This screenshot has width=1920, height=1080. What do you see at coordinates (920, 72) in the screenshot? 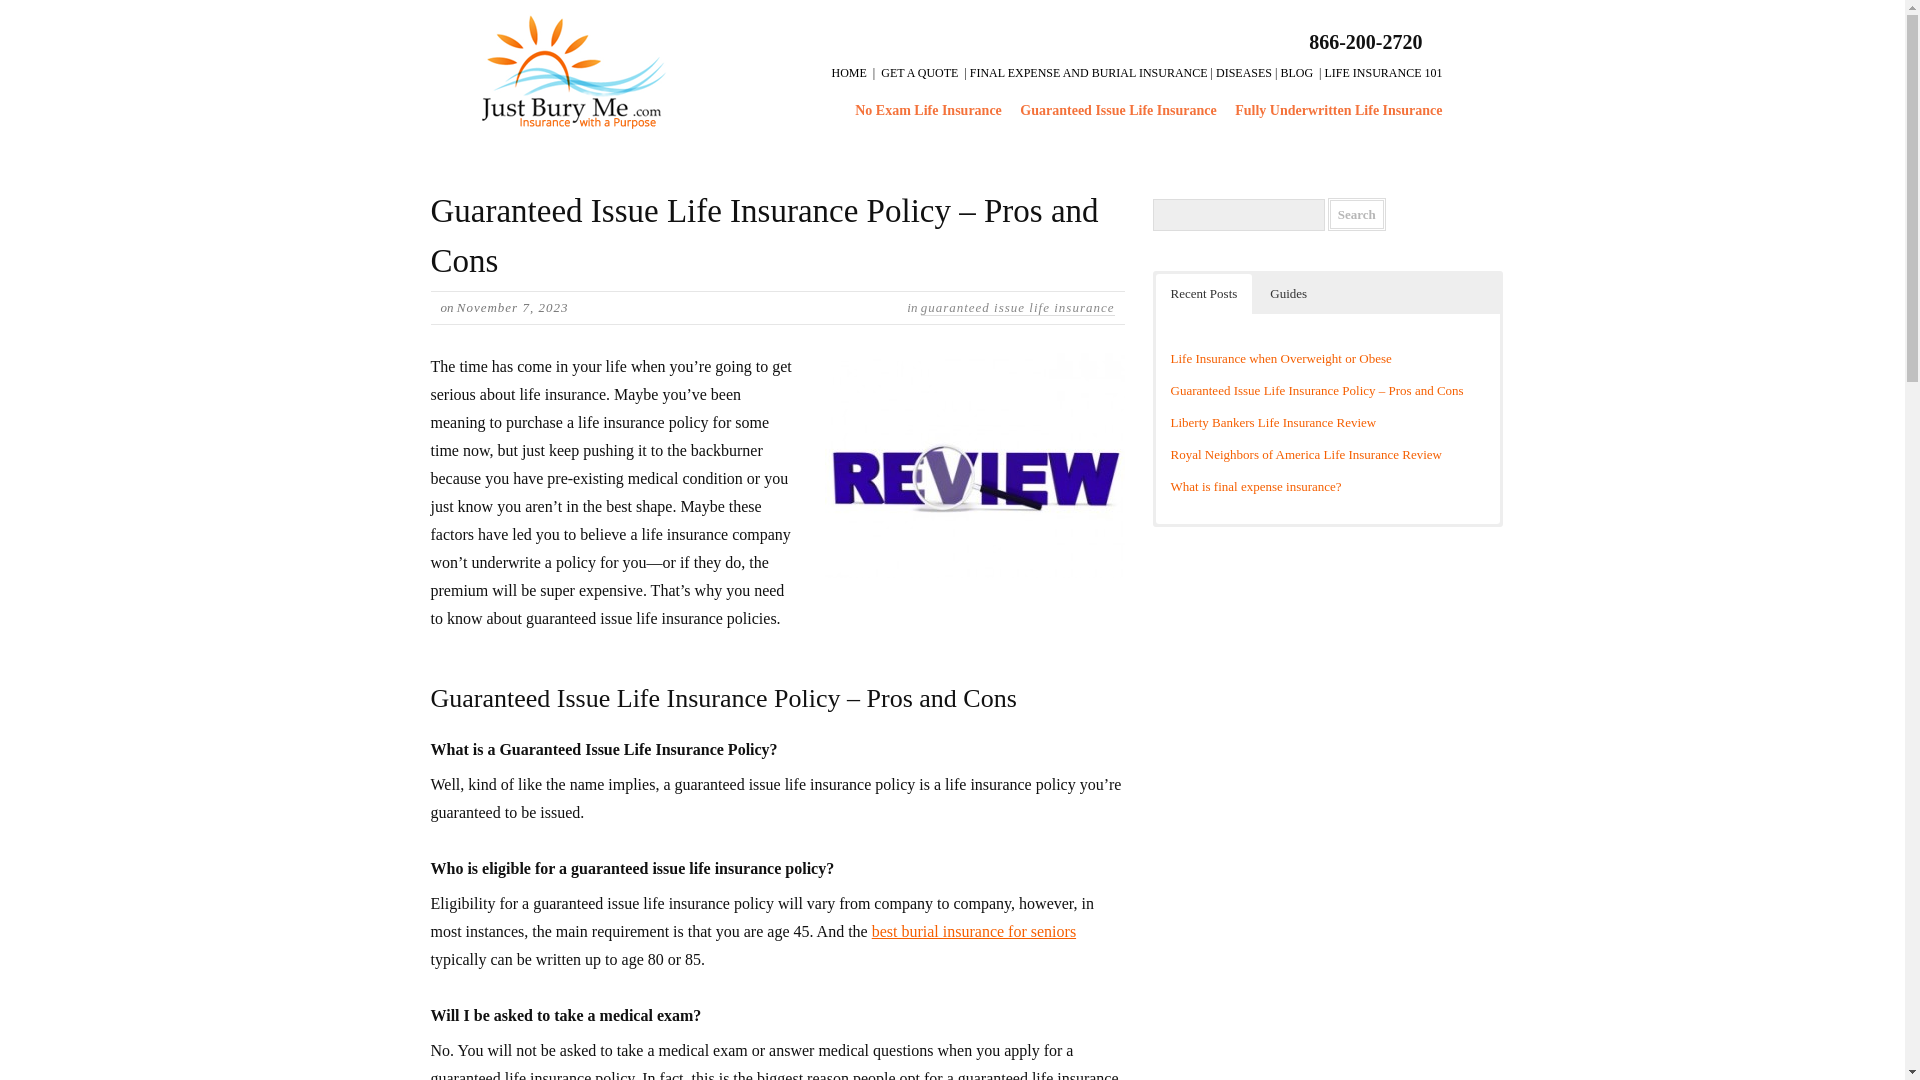
I see `GET A QUOTE` at bounding box center [920, 72].